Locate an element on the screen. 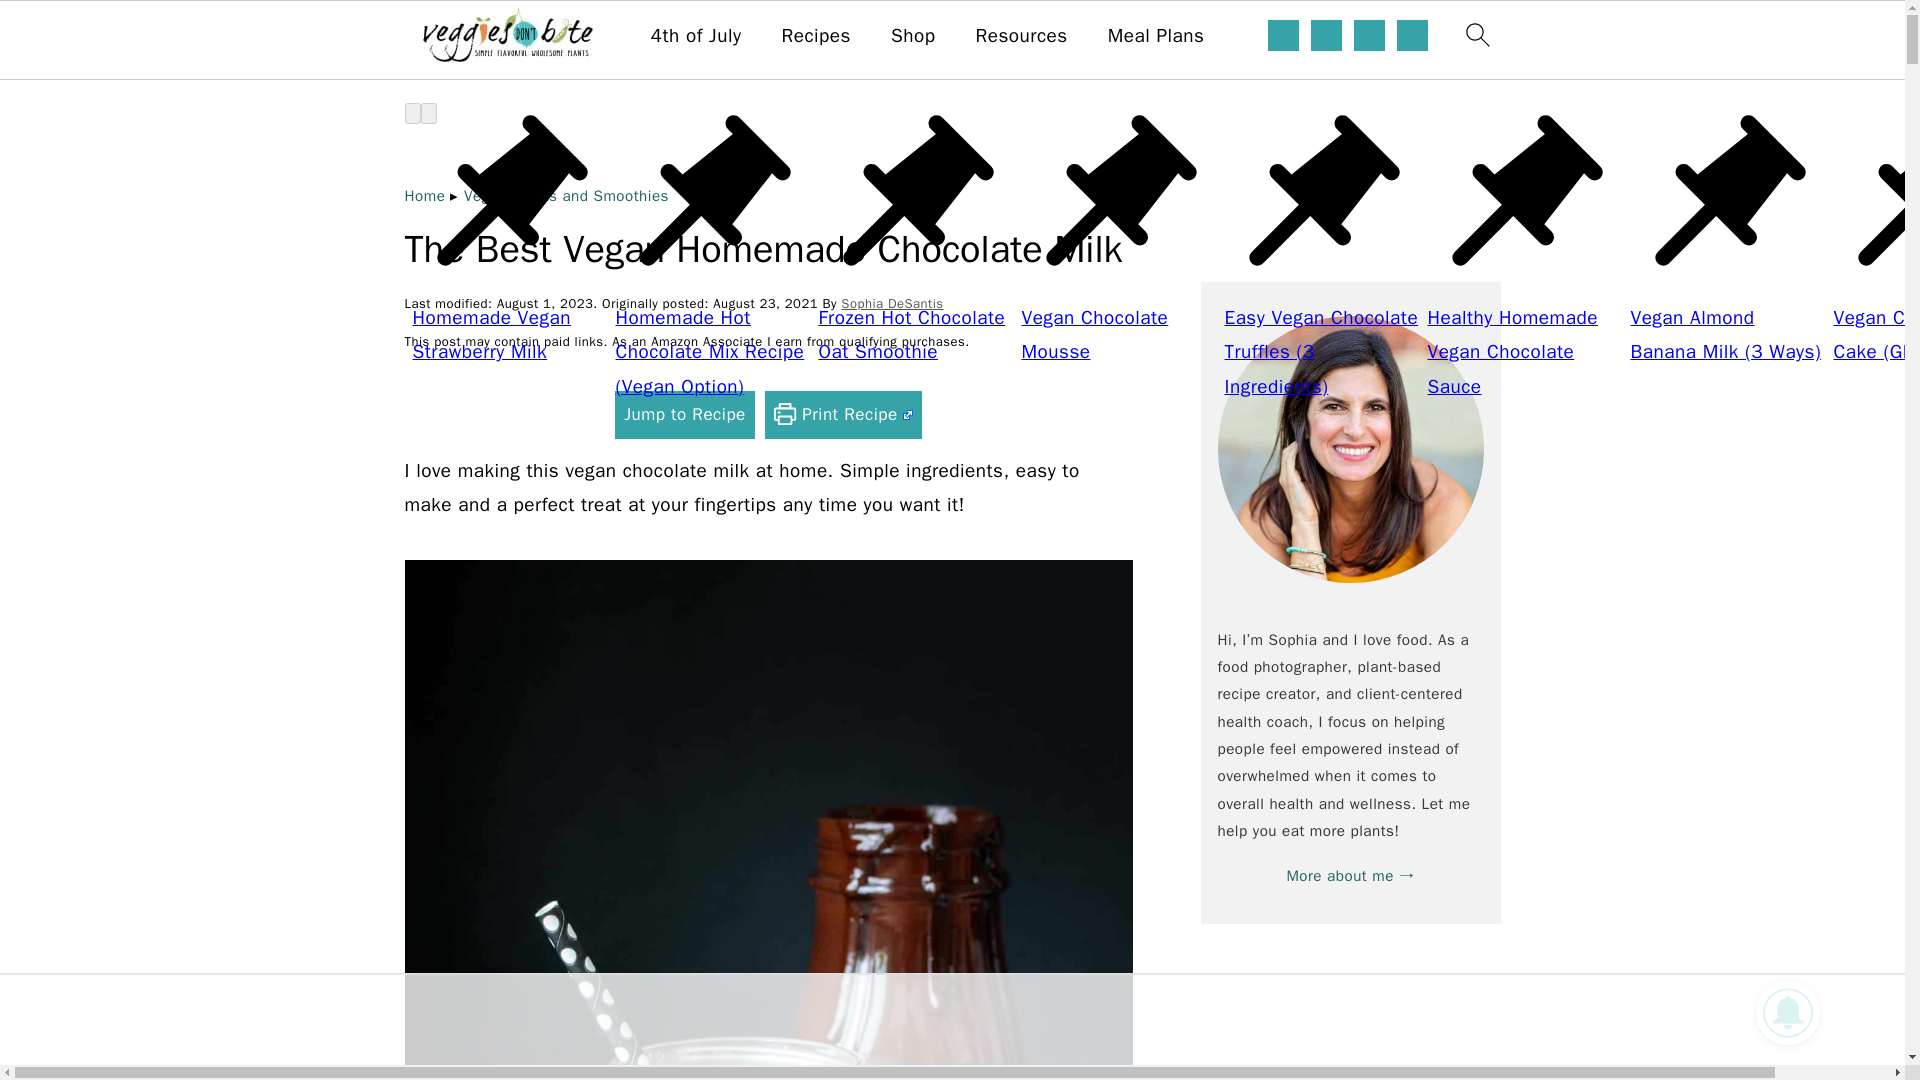 The height and width of the screenshot is (1080, 1920). Resources is located at coordinates (1021, 36).